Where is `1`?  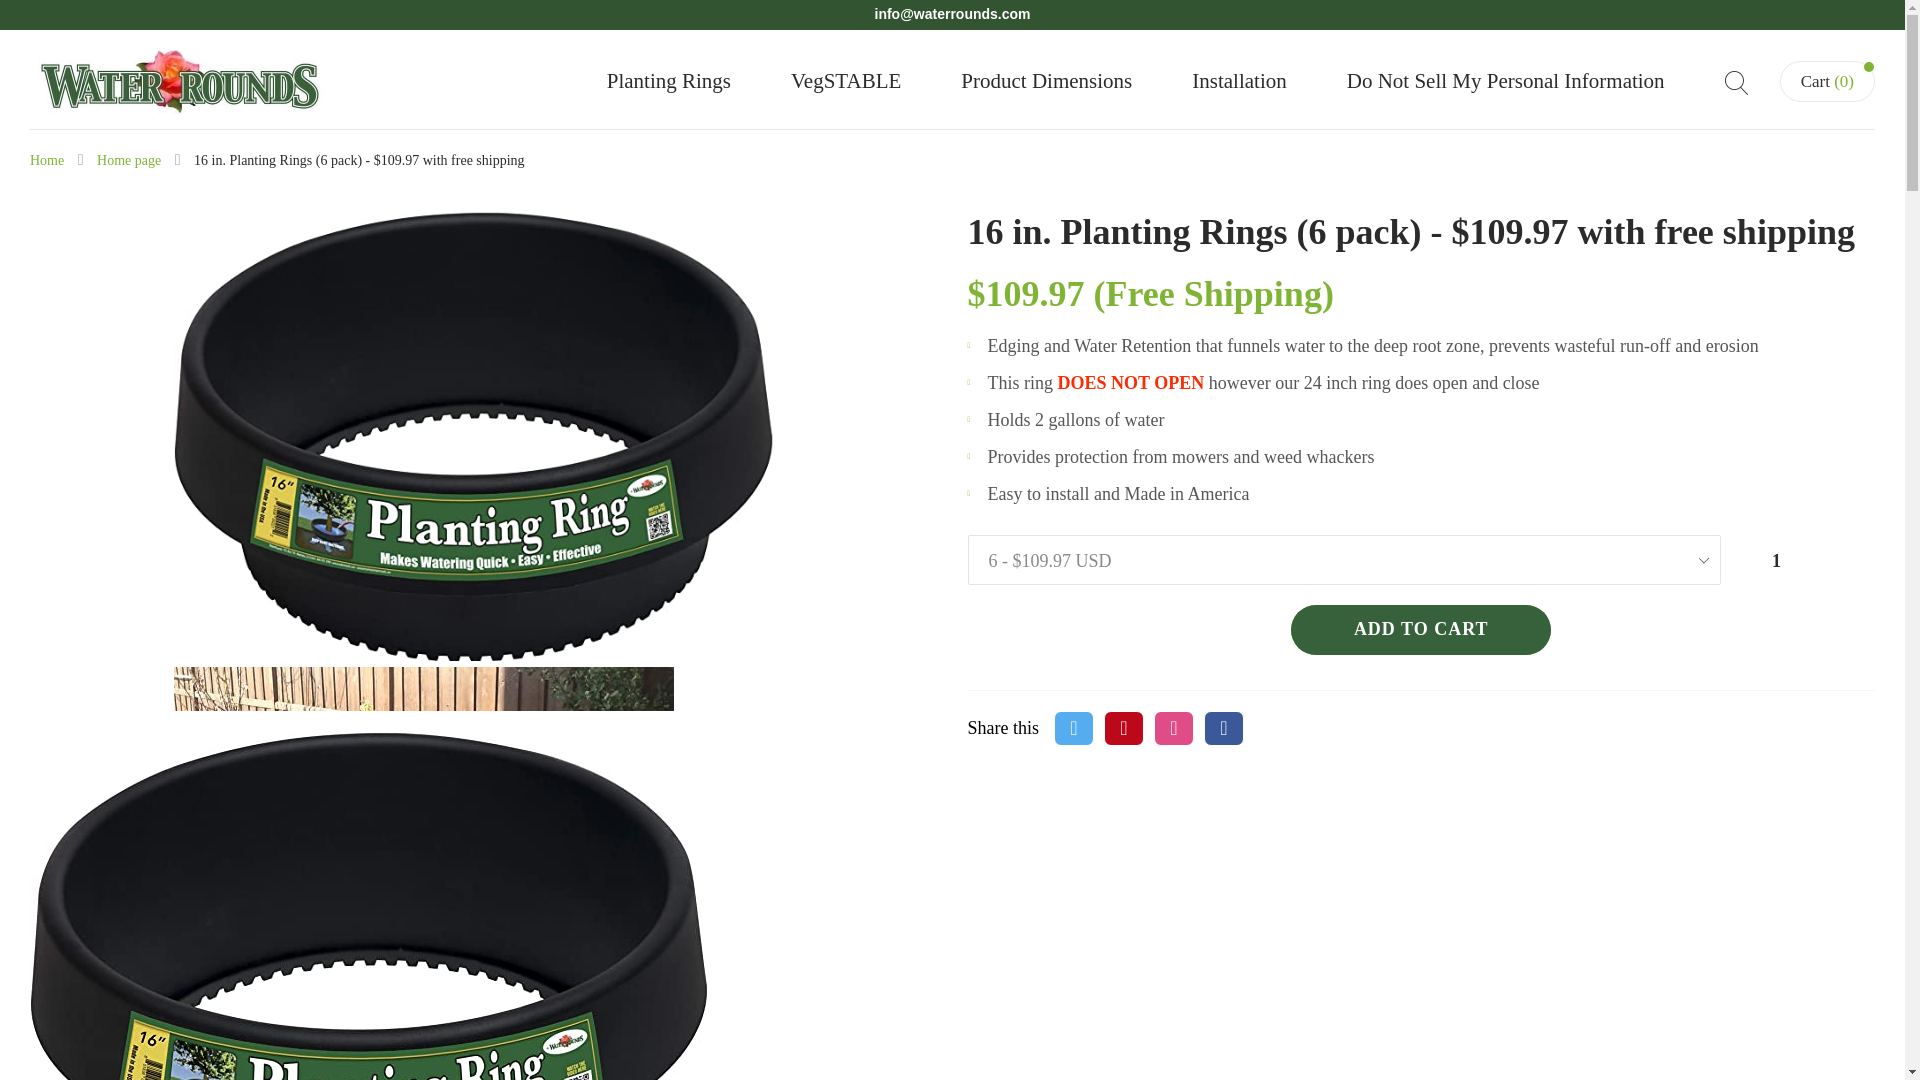
1 is located at coordinates (1782, 560).